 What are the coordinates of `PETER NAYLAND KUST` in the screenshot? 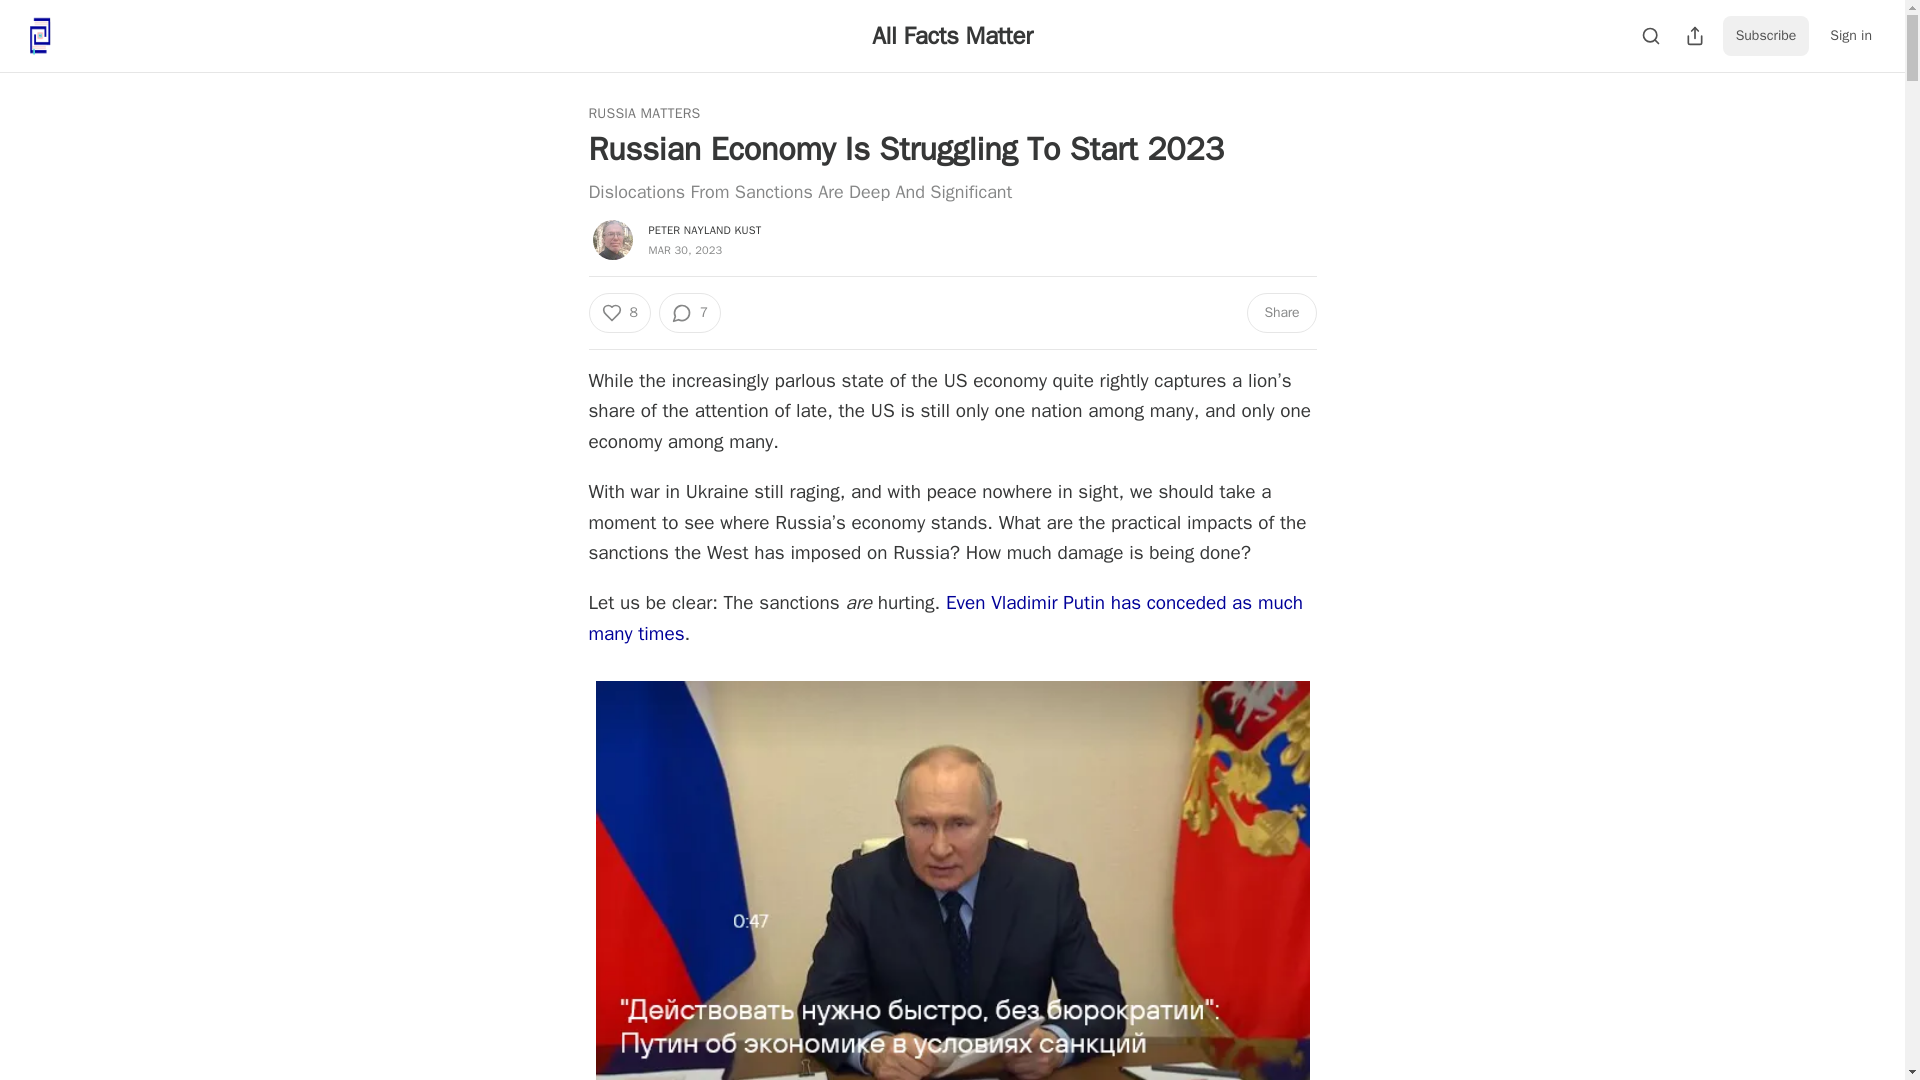 It's located at (704, 229).